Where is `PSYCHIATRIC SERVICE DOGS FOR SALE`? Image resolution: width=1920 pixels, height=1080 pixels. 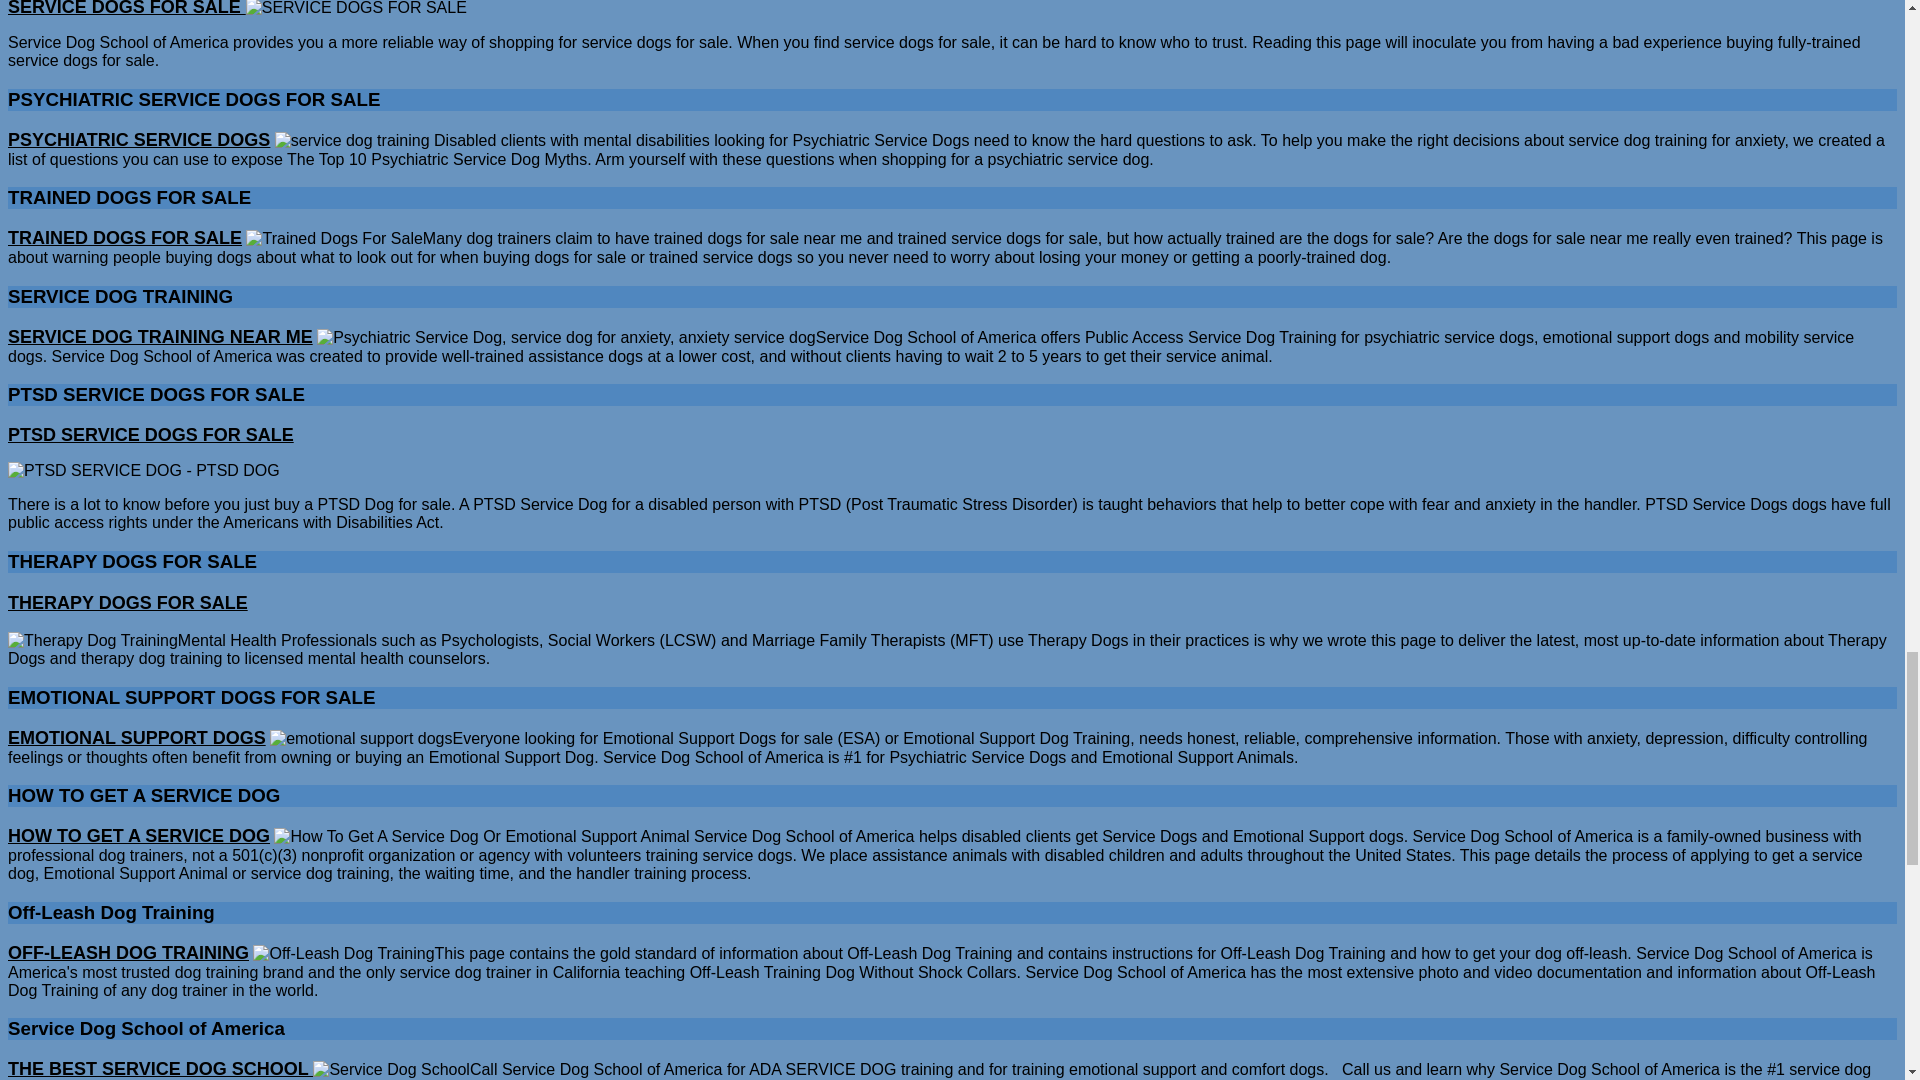
PSYCHIATRIC SERVICE DOGS FOR SALE is located at coordinates (138, 140).